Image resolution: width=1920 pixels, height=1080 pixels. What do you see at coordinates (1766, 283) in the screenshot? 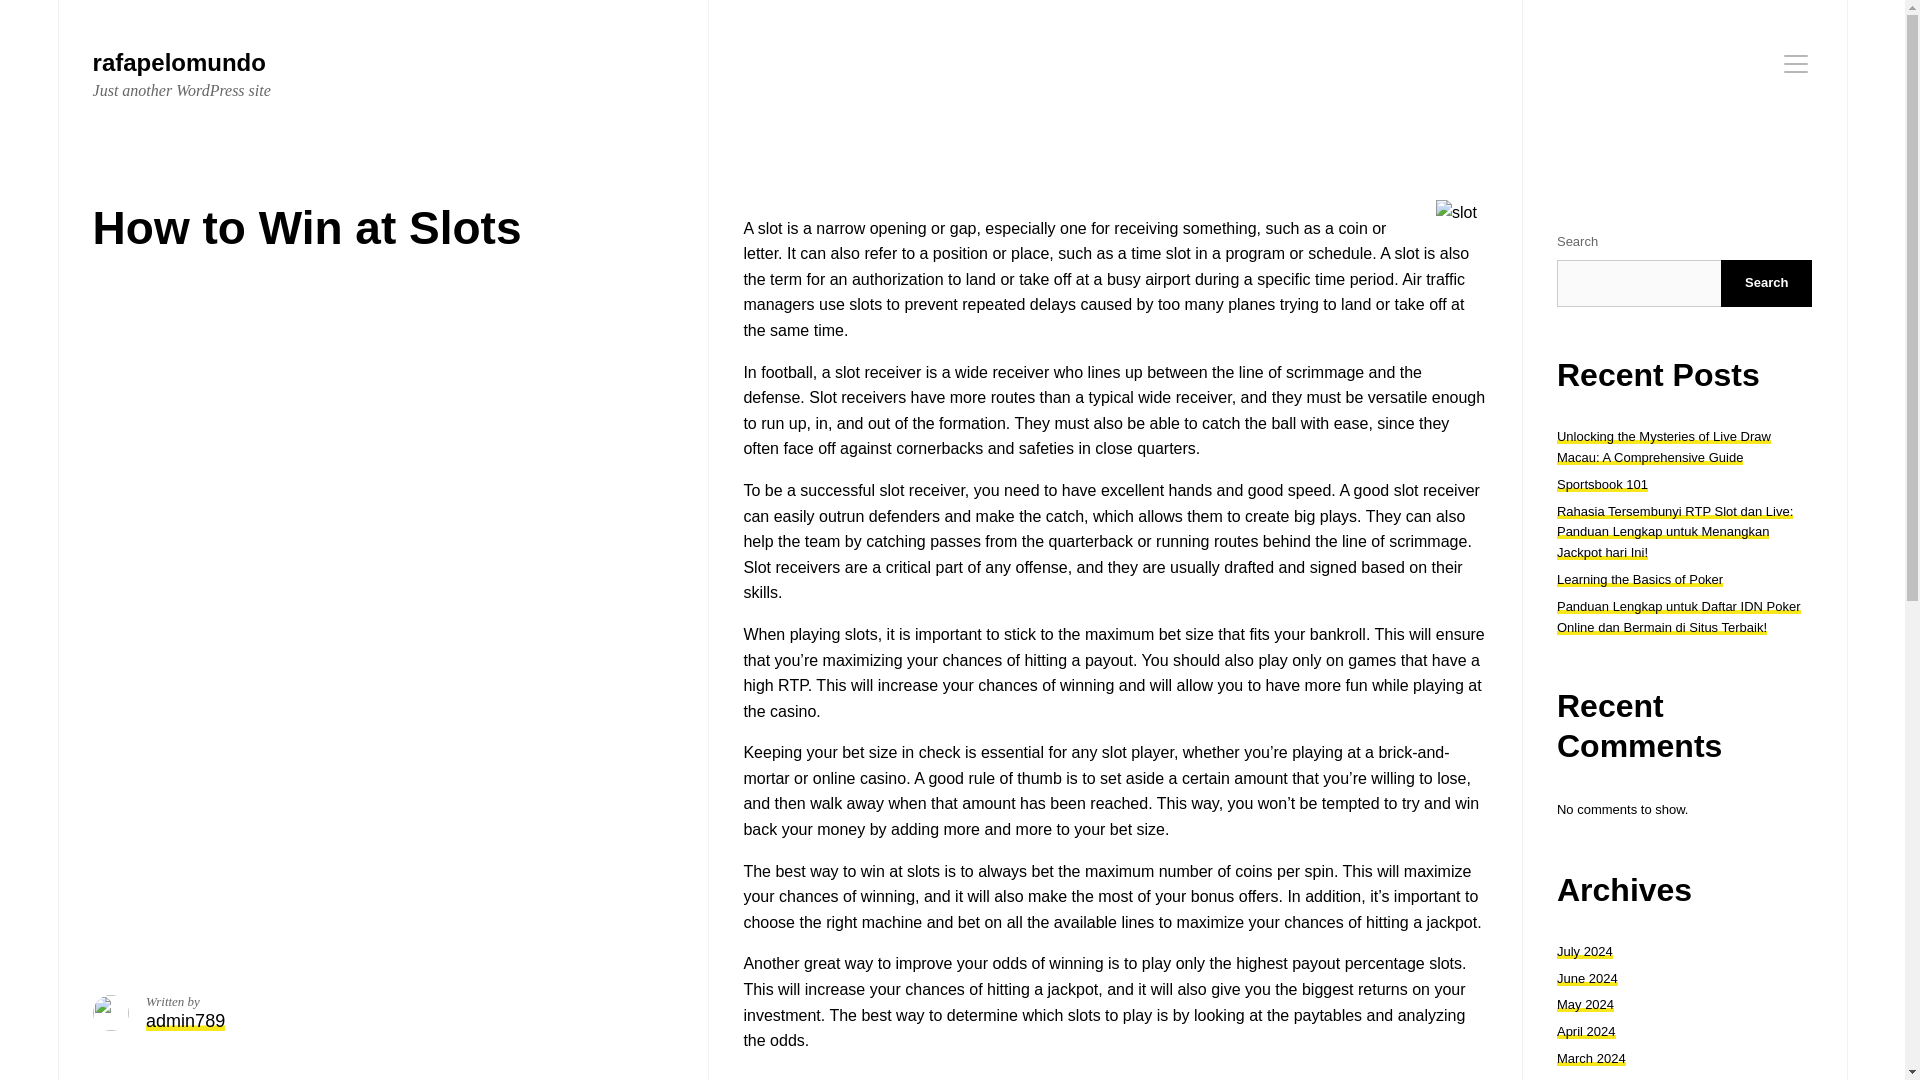
I see `Menu` at bounding box center [1766, 283].